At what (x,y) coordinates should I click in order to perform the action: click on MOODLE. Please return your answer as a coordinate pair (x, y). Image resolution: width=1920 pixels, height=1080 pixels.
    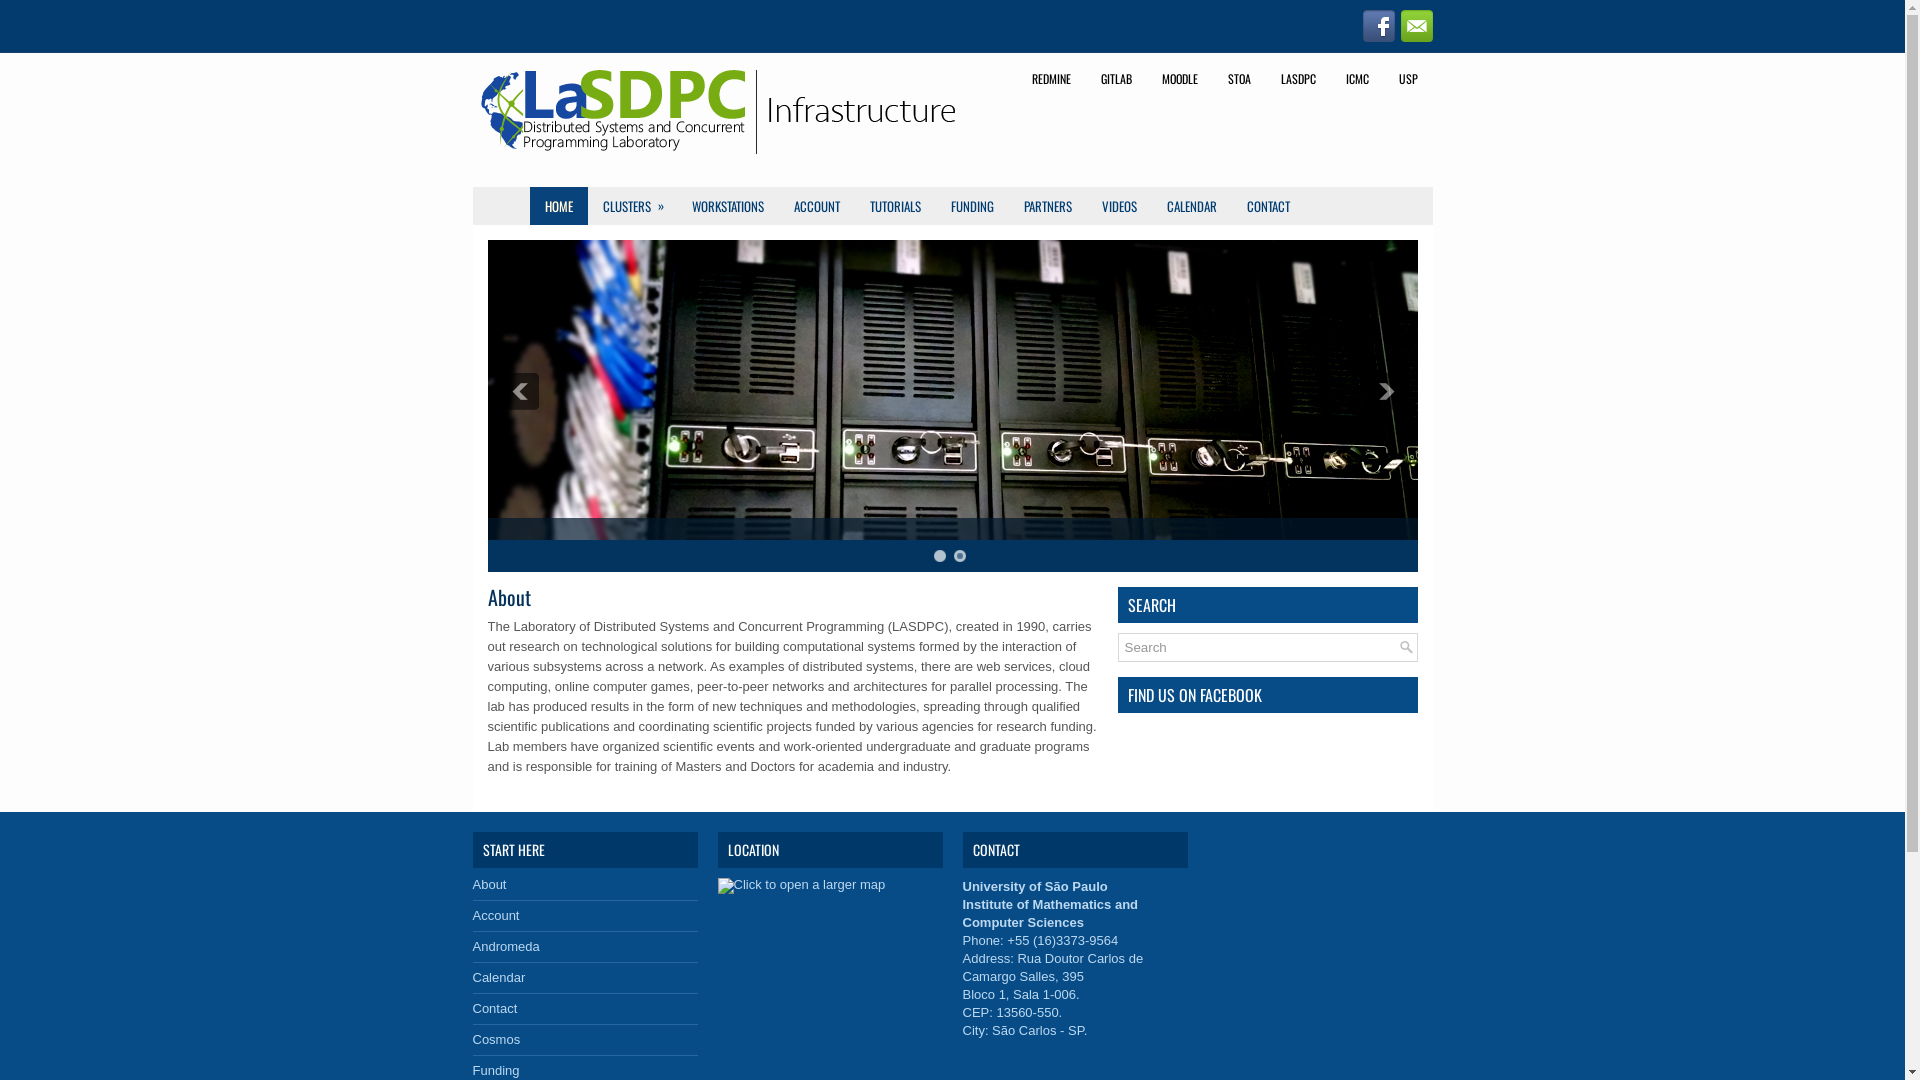
    Looking at the image, I should click on (1179, 79).